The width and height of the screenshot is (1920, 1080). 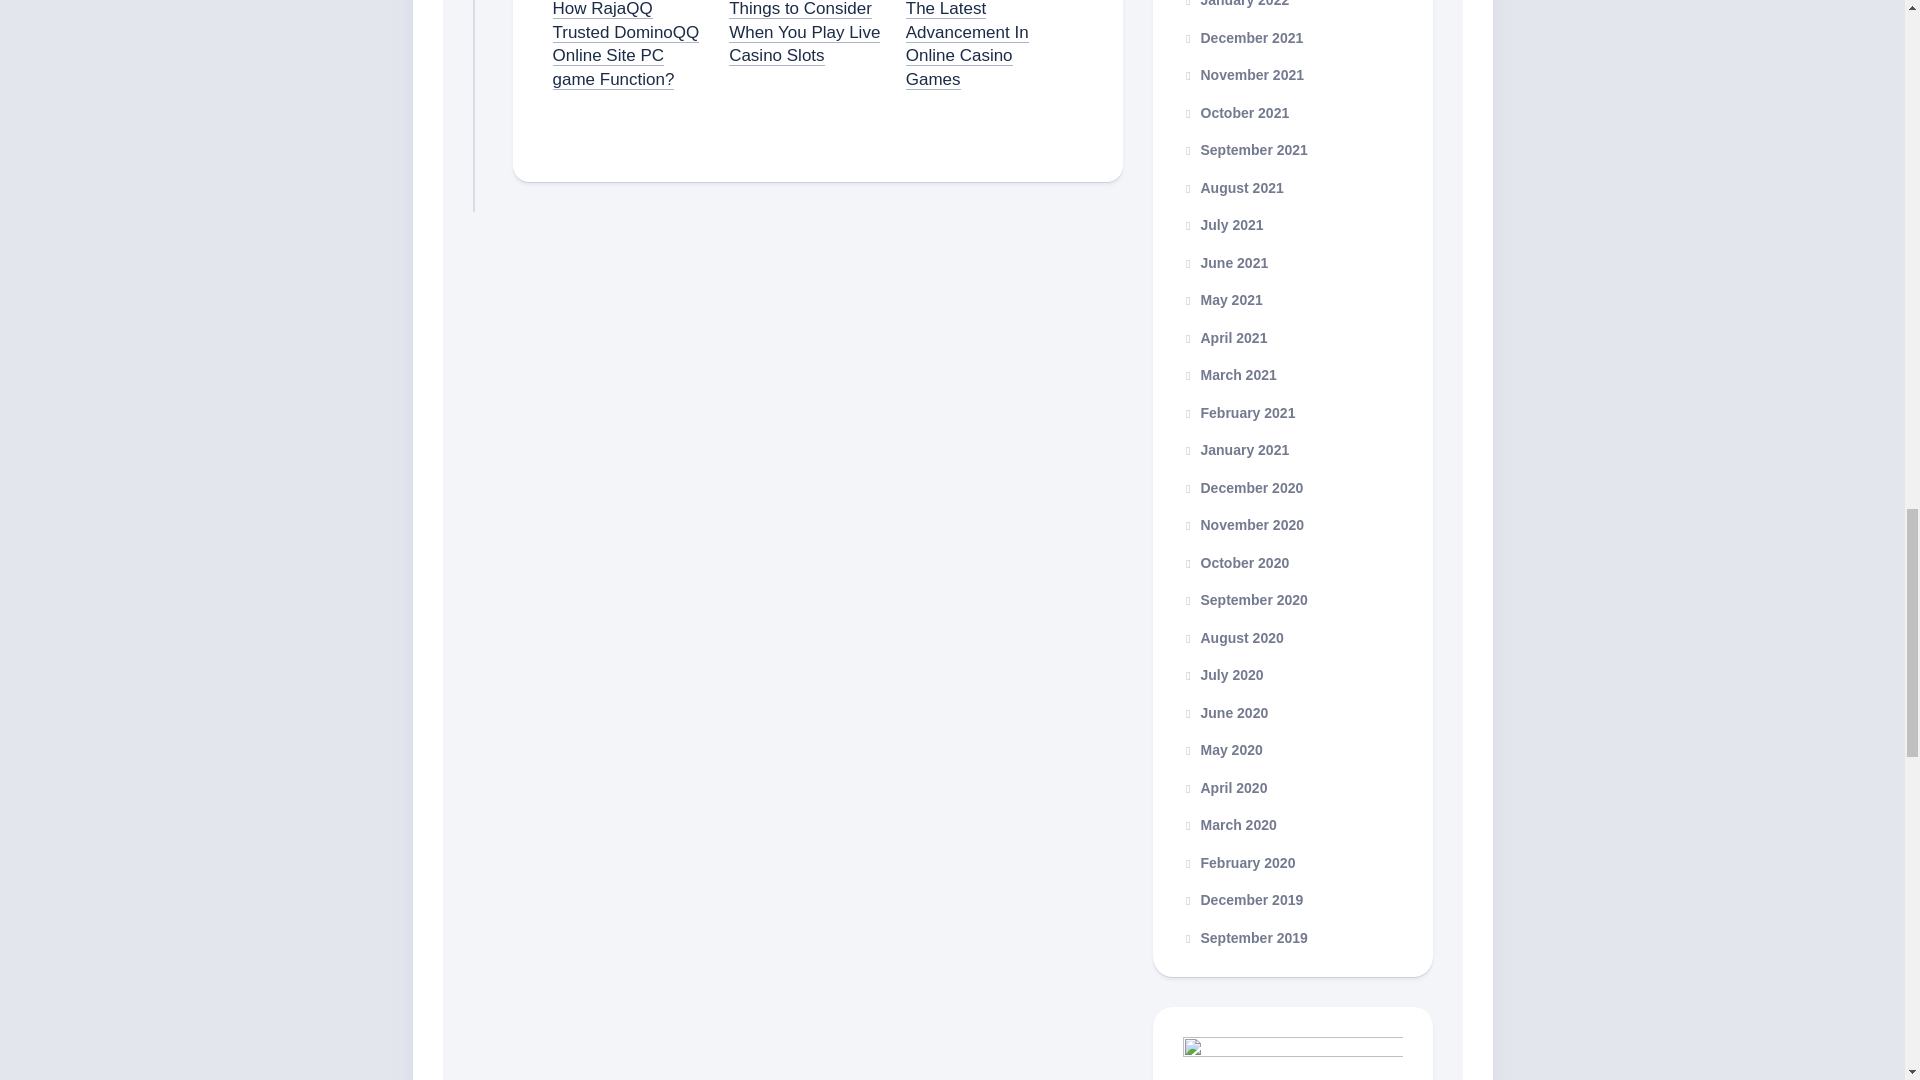 I want to click on How RajaQQ Trusted DominoQQ Online Site PC game Function?, so click(x=625, y=44).